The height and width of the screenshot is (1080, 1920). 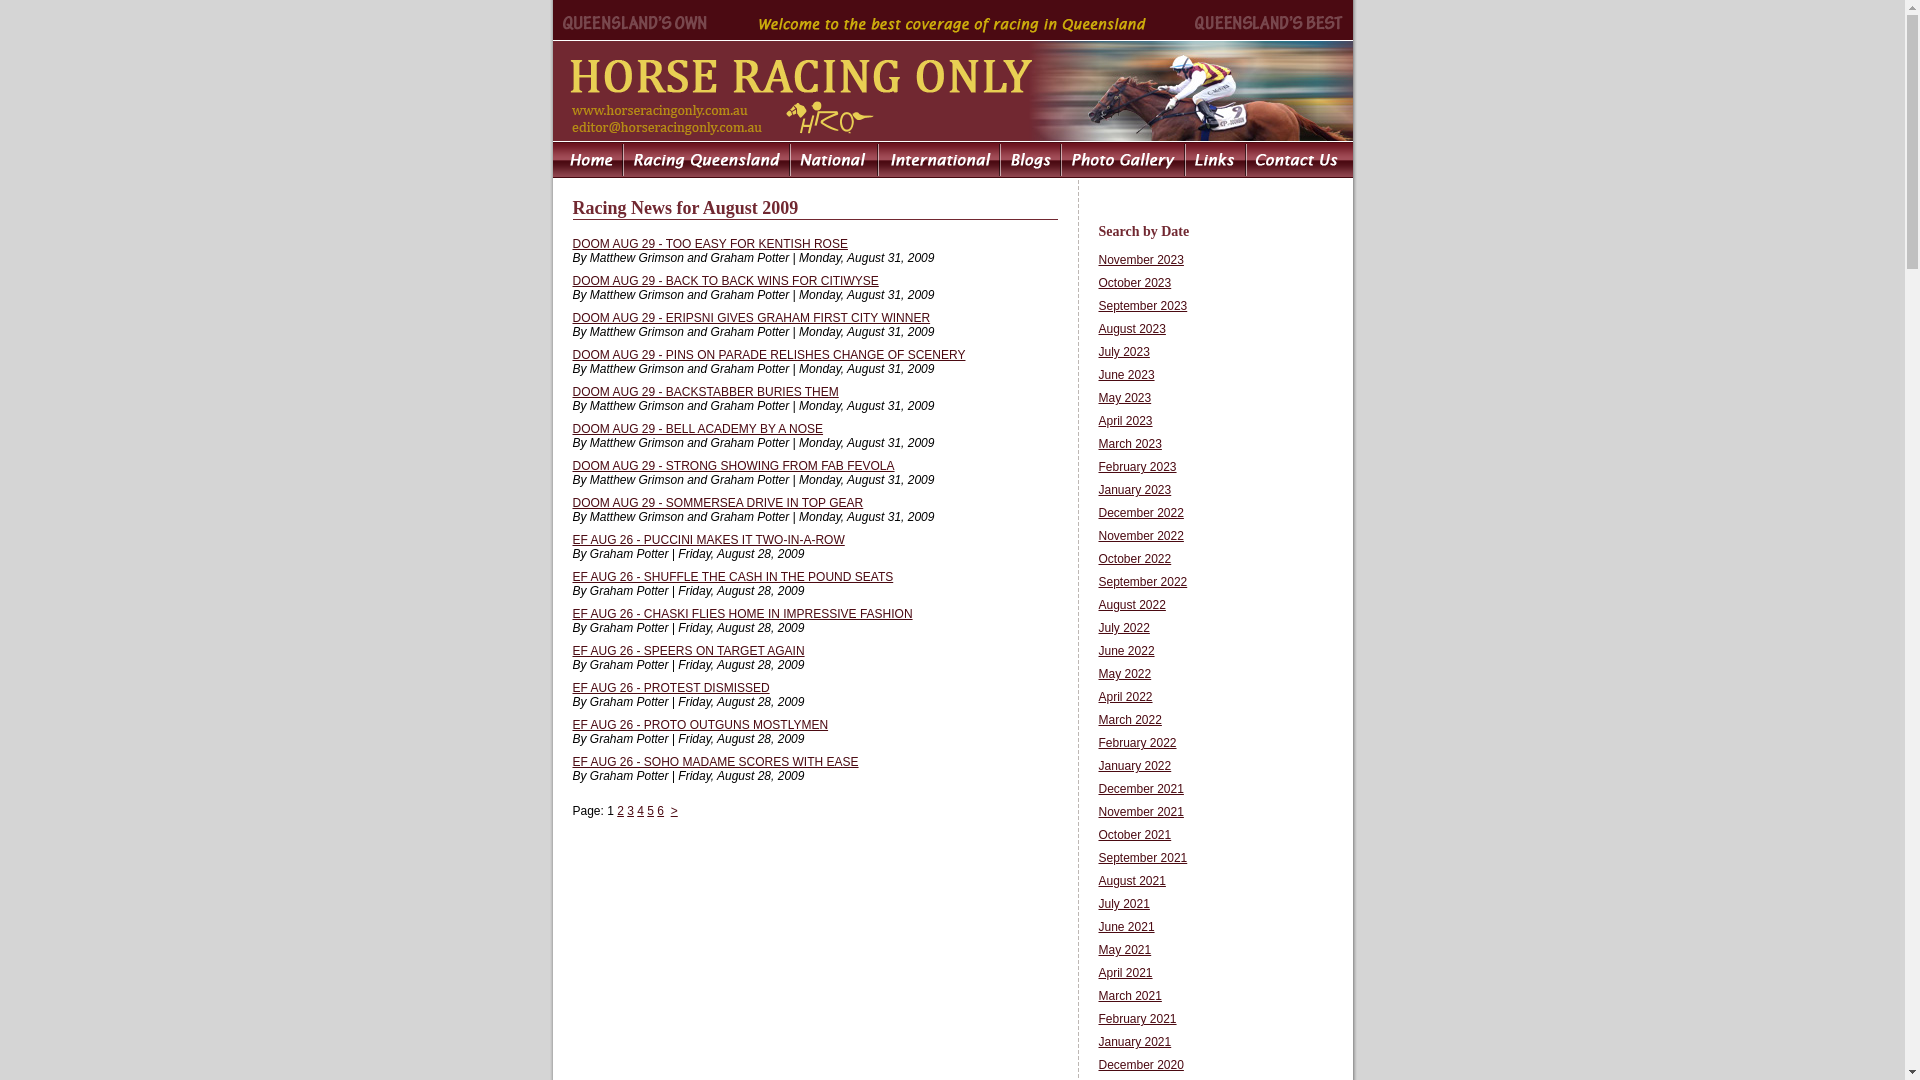 What do you see at coordinates (700, 725) in the screenshot?
I see `EF AUG 26 - PROTO OUTGUNS MOSTLYMEN` at bounding box center [700, 725].